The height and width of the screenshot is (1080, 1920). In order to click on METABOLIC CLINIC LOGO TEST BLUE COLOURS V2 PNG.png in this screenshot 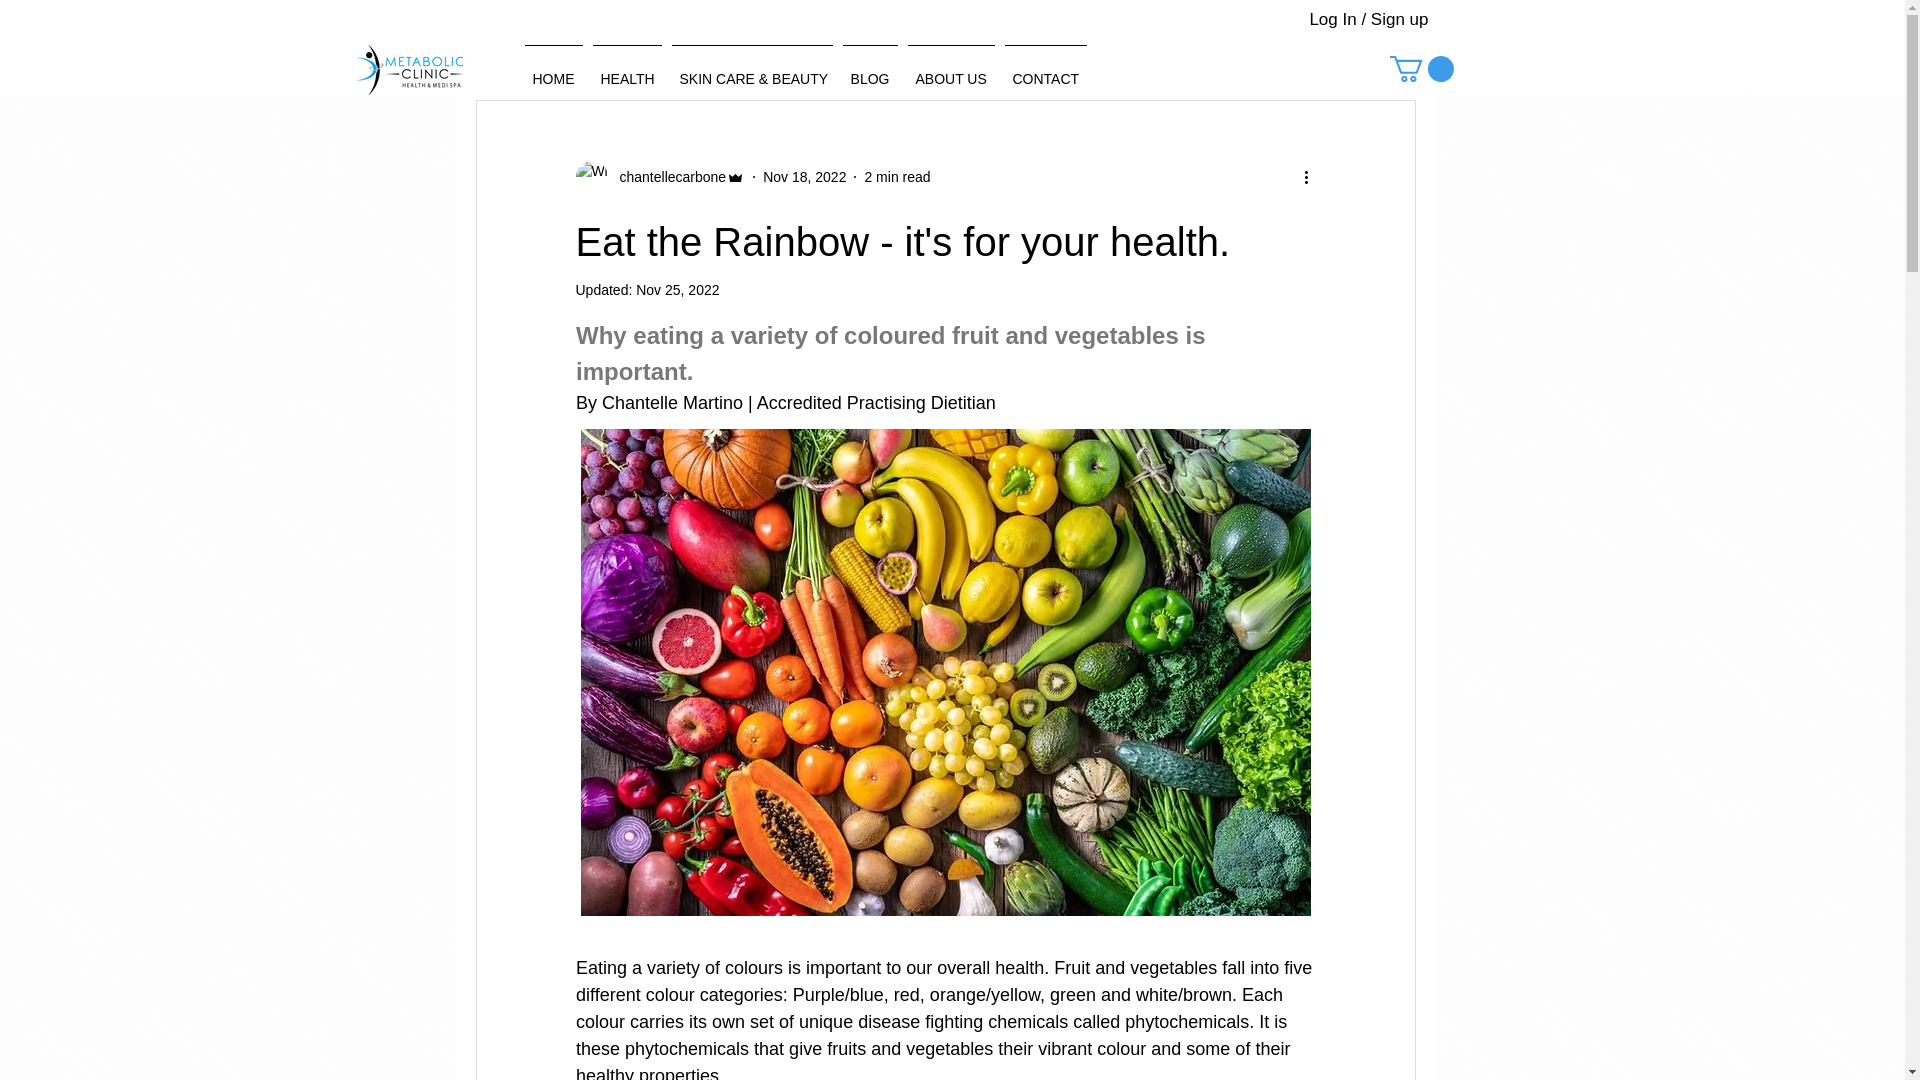, I will do `click(408, 70)`.